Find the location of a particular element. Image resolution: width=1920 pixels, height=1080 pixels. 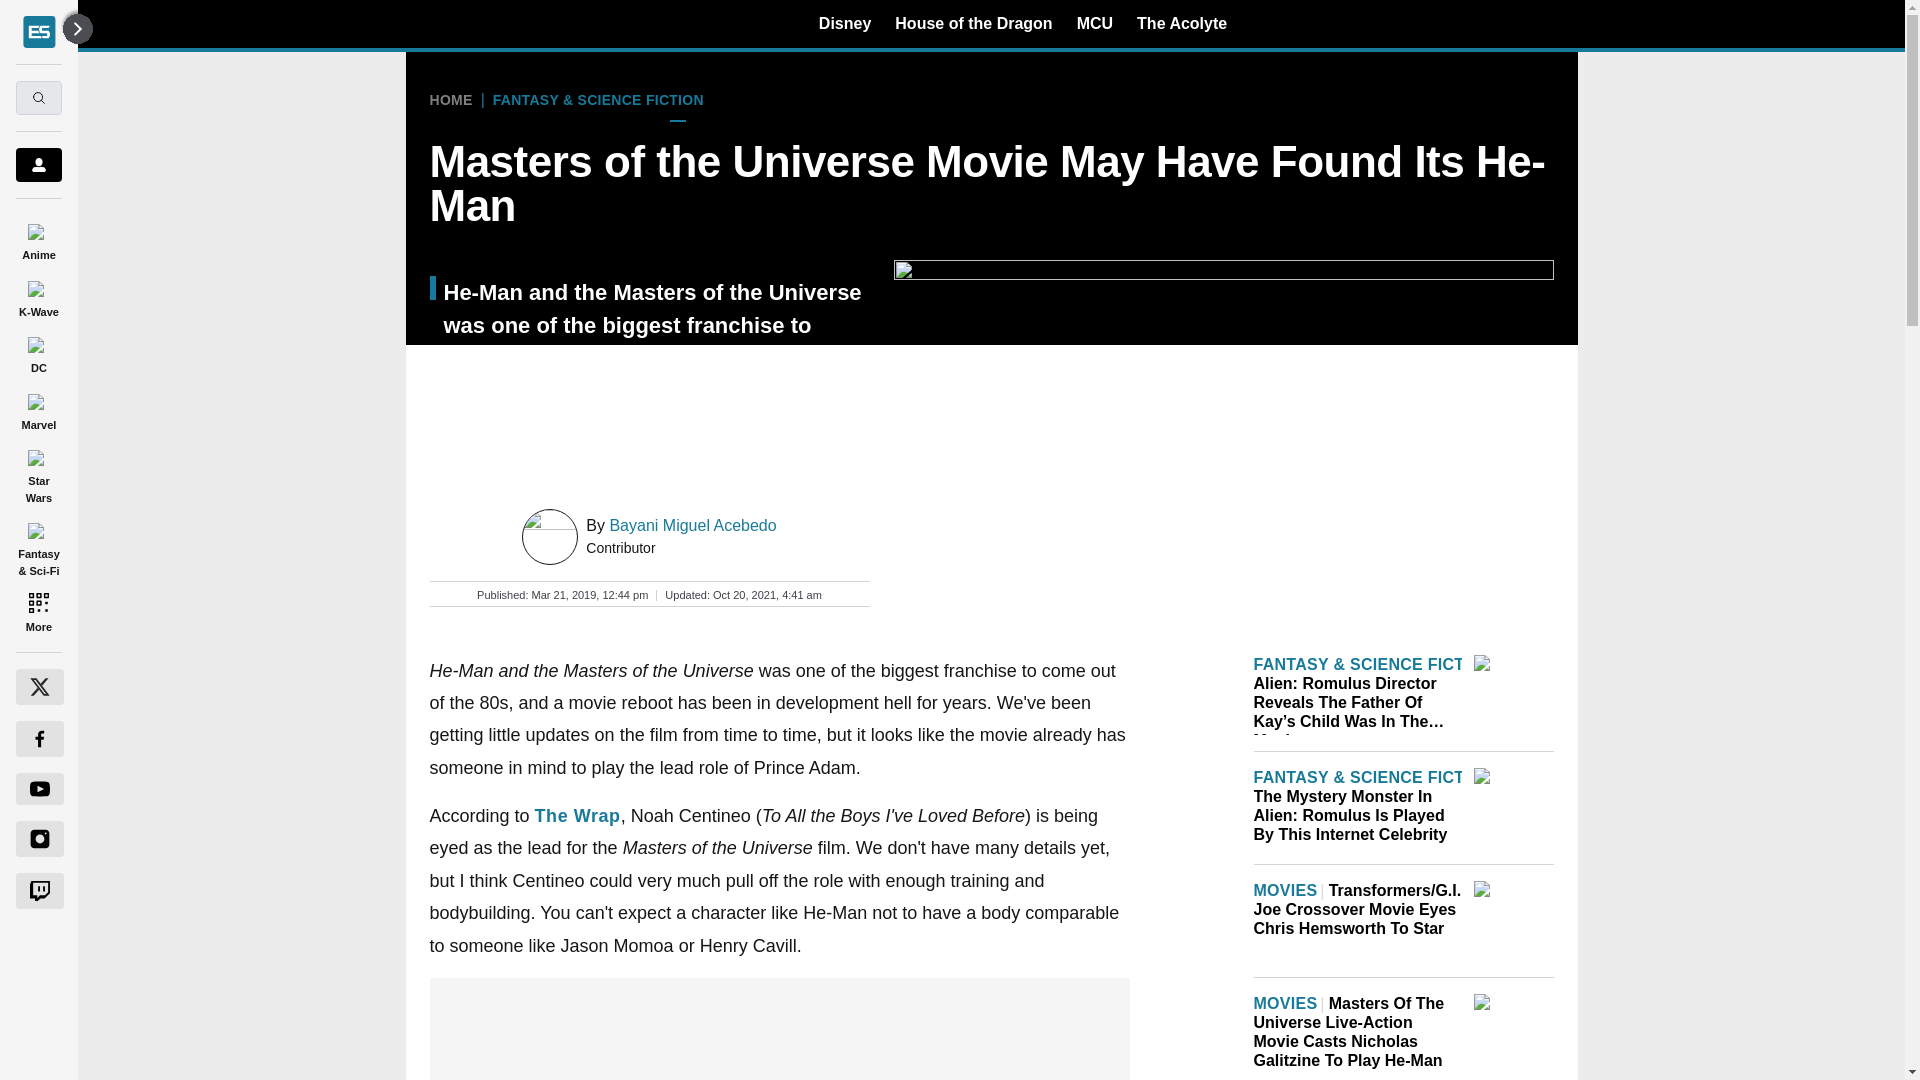

Marvel is located at coordinates (38, 408).